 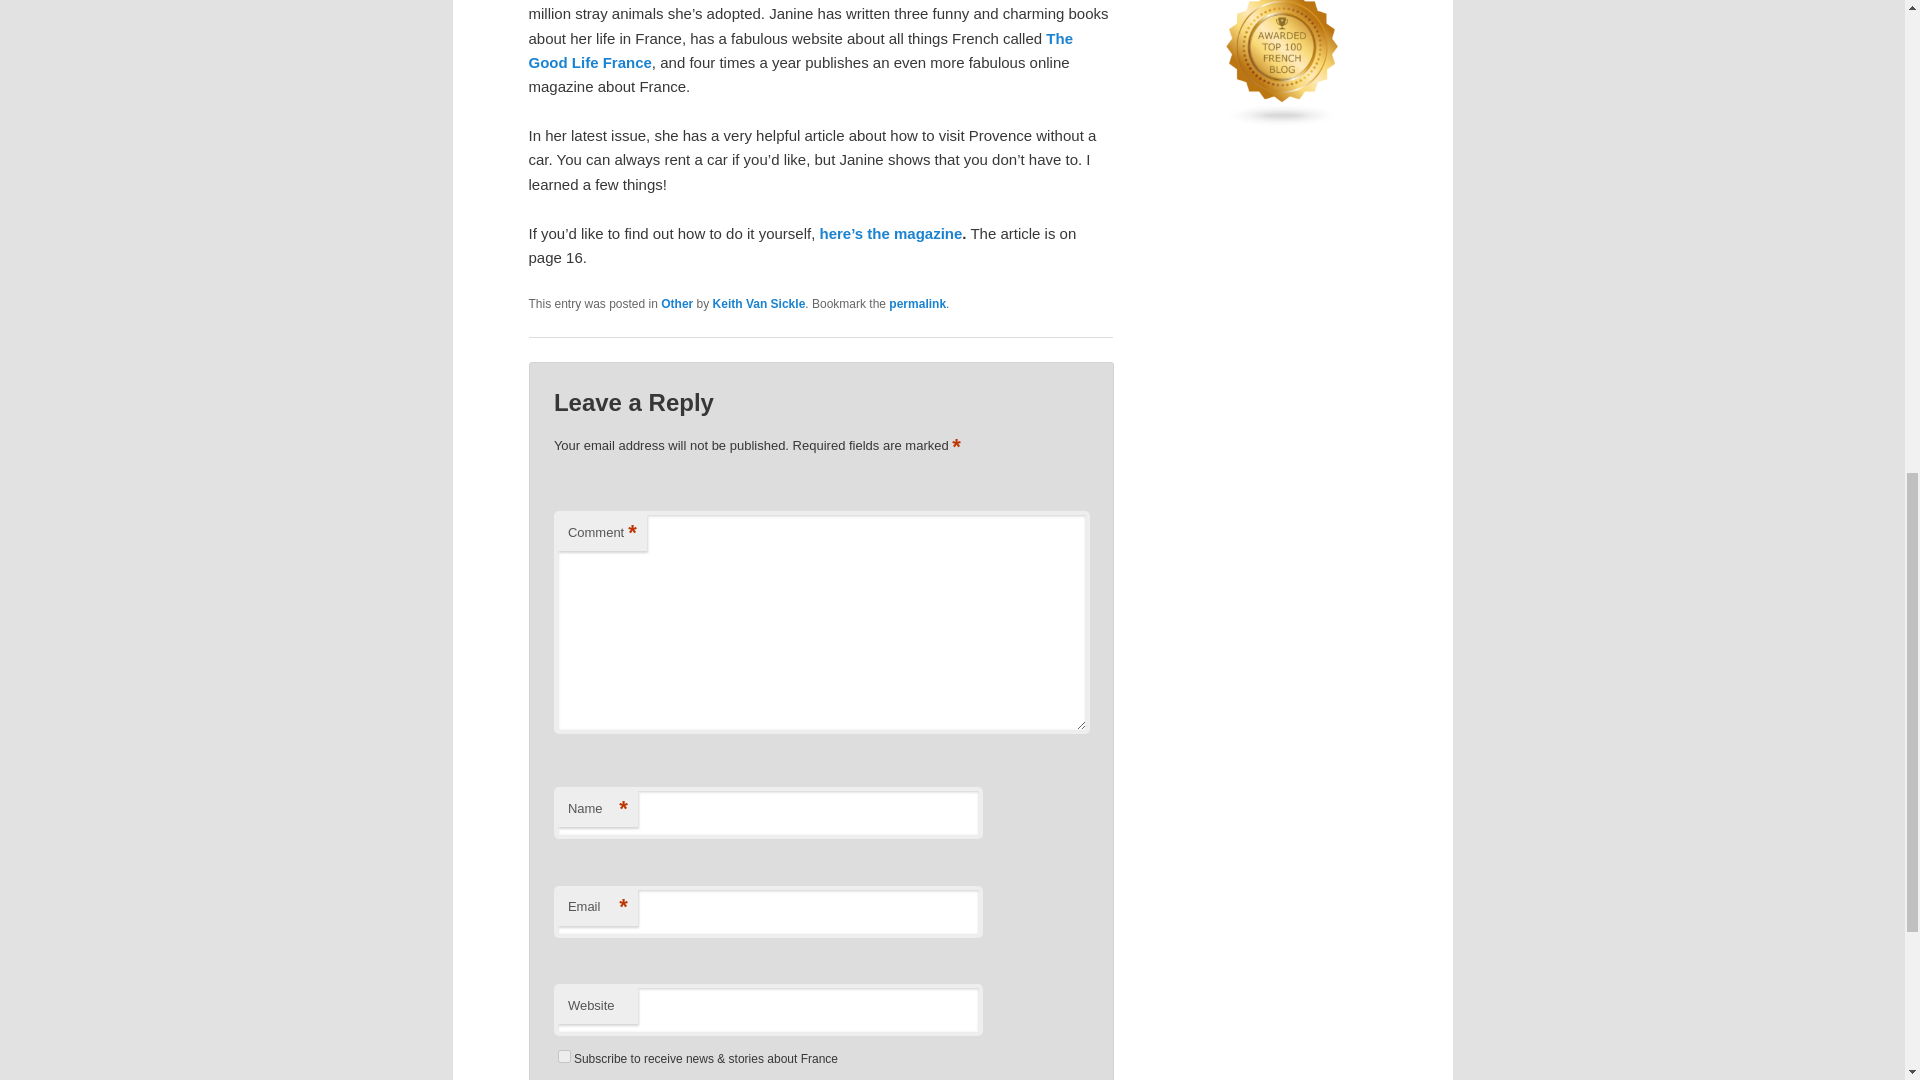 I want to click on Permalink to Visiting Provence Without a Car, so click(x=917, y=304).